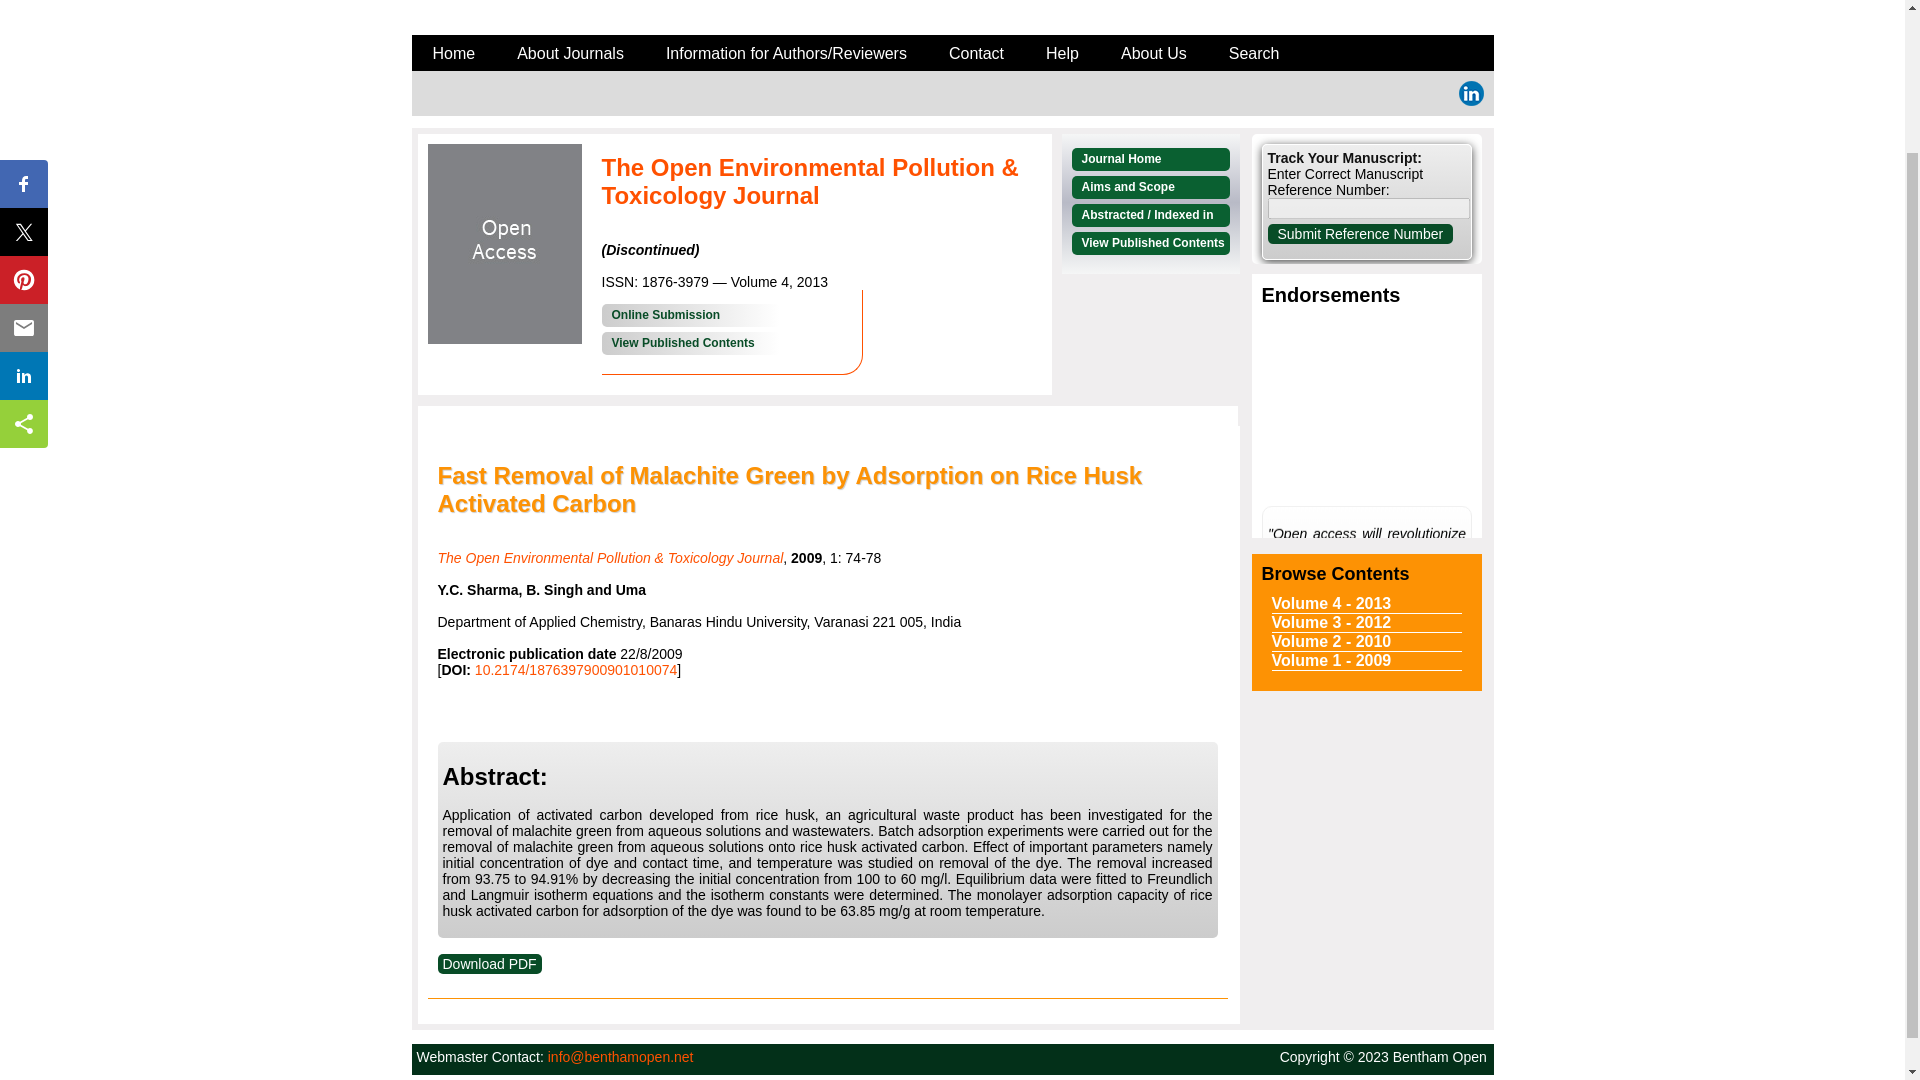  I want to click on About Us, so click(1154, 54).